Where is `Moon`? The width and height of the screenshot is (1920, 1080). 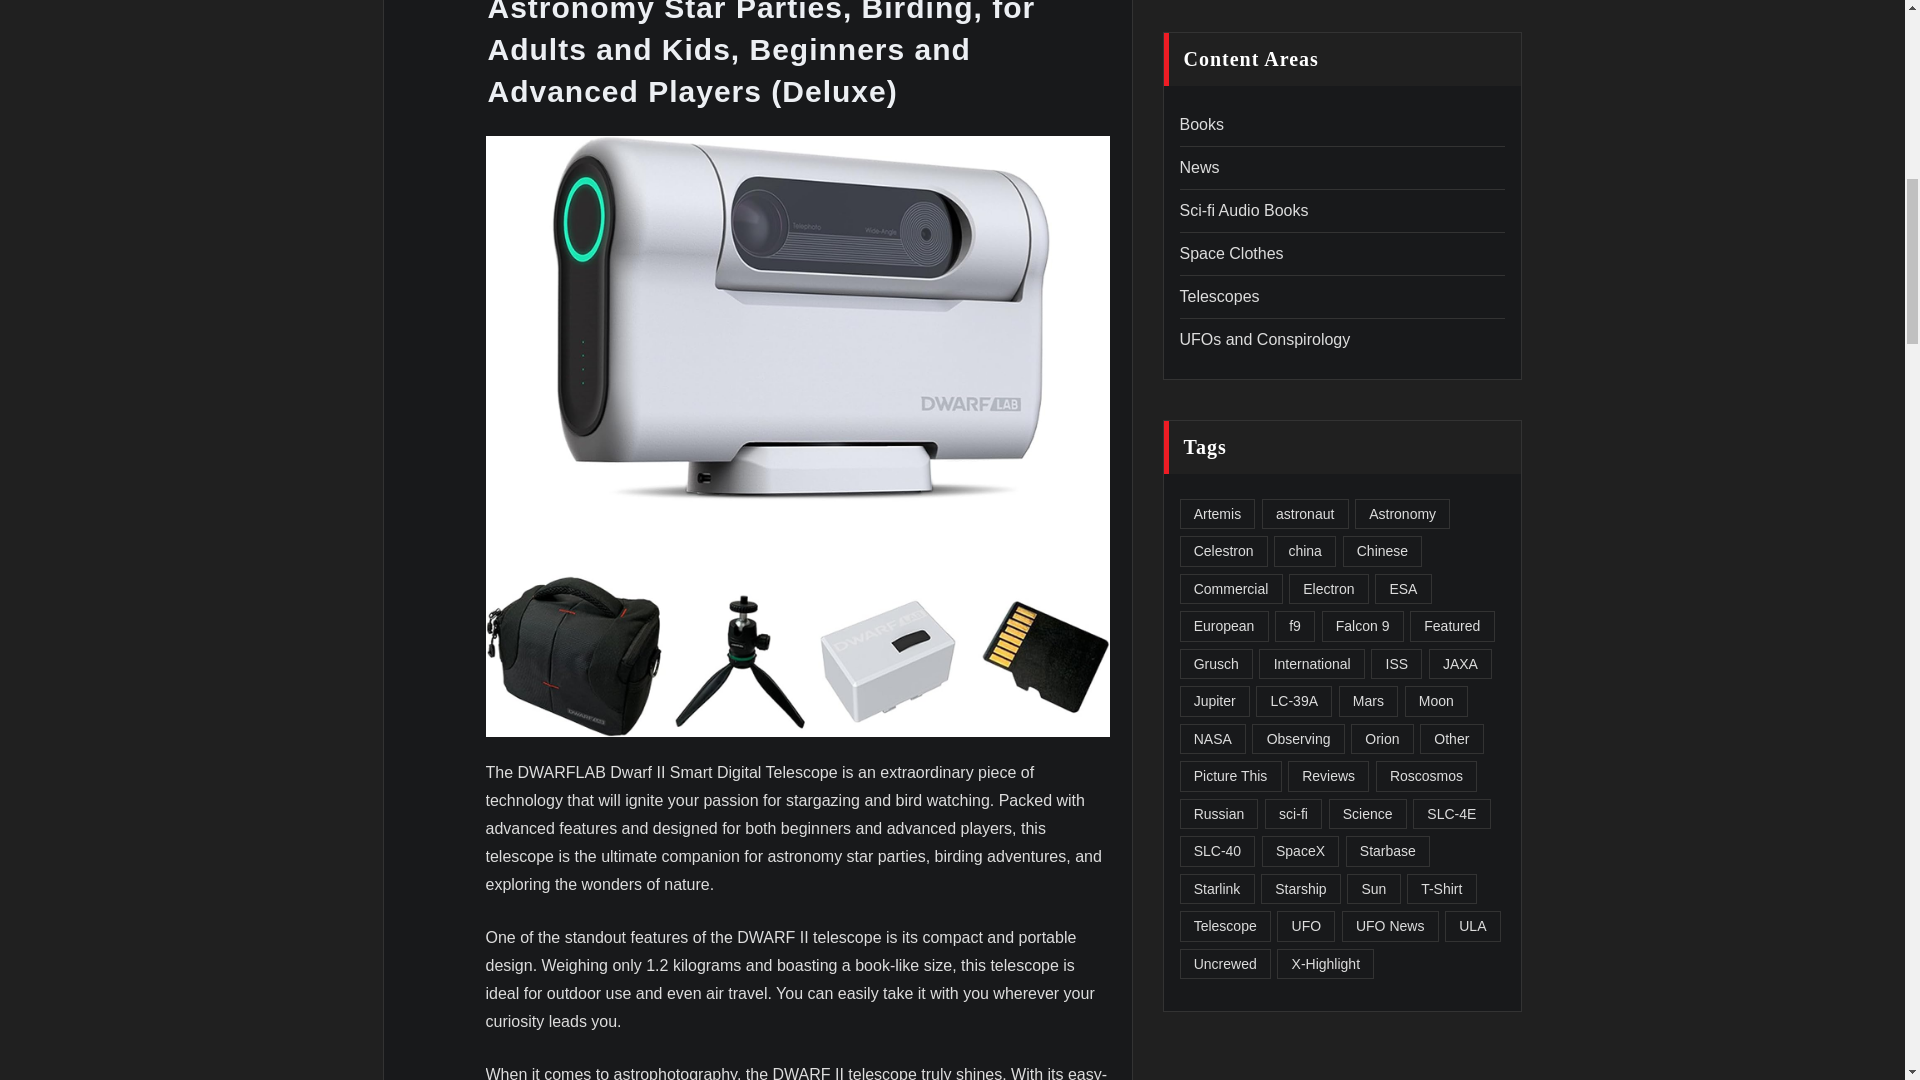
Moon is located at coordinates (1436, 701).